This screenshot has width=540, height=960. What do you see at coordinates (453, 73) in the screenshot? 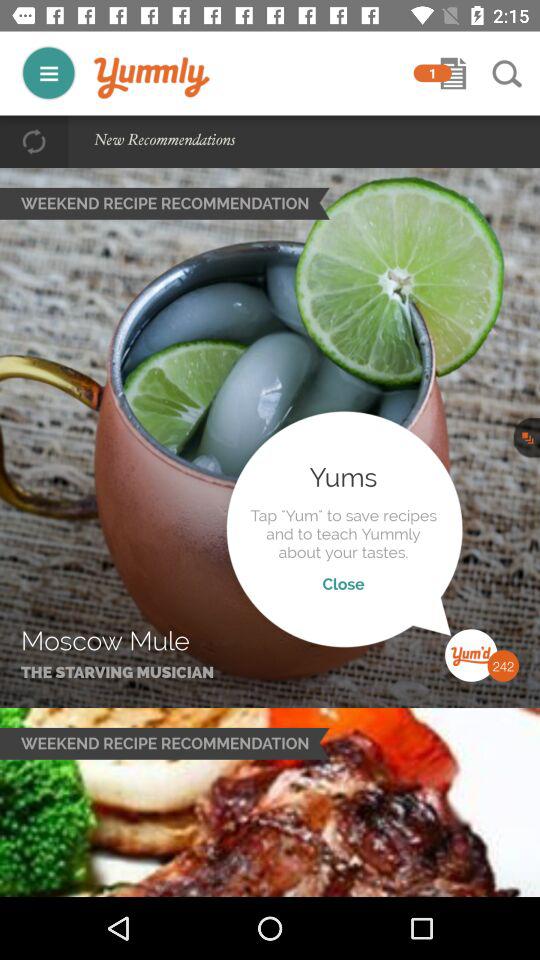
I see `check messages` at bounding box center [453, 73].